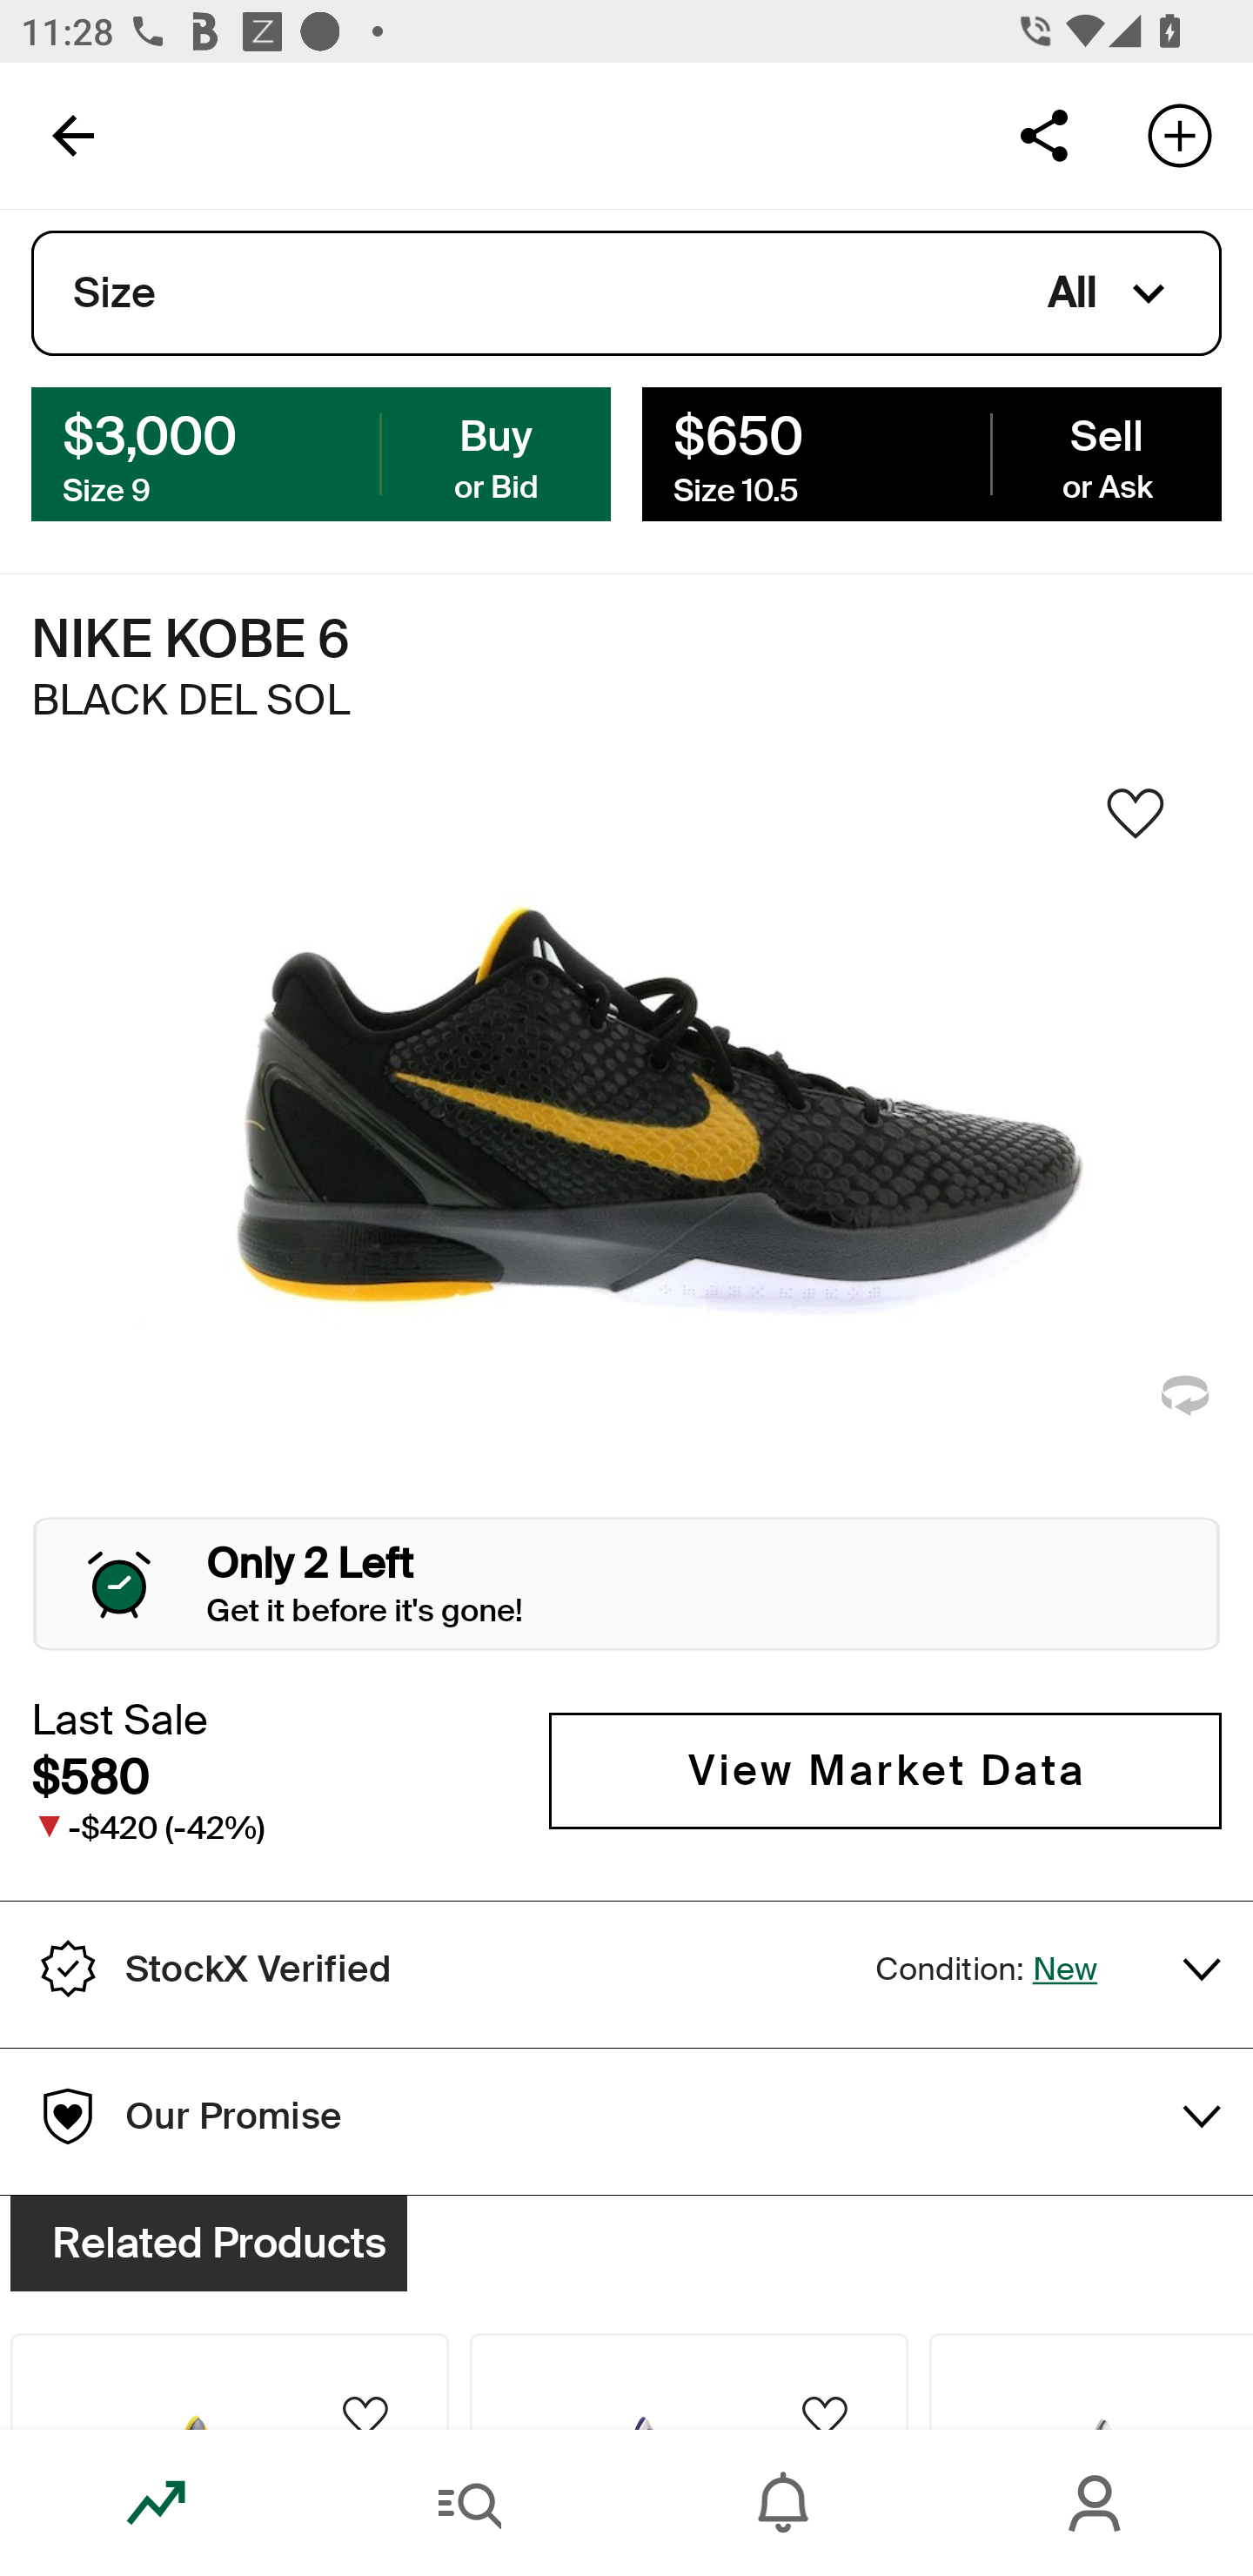  What do you see at coordinates (1180, 134) in the screenshot?
I see `Add` at bounding box center [1180, 134].